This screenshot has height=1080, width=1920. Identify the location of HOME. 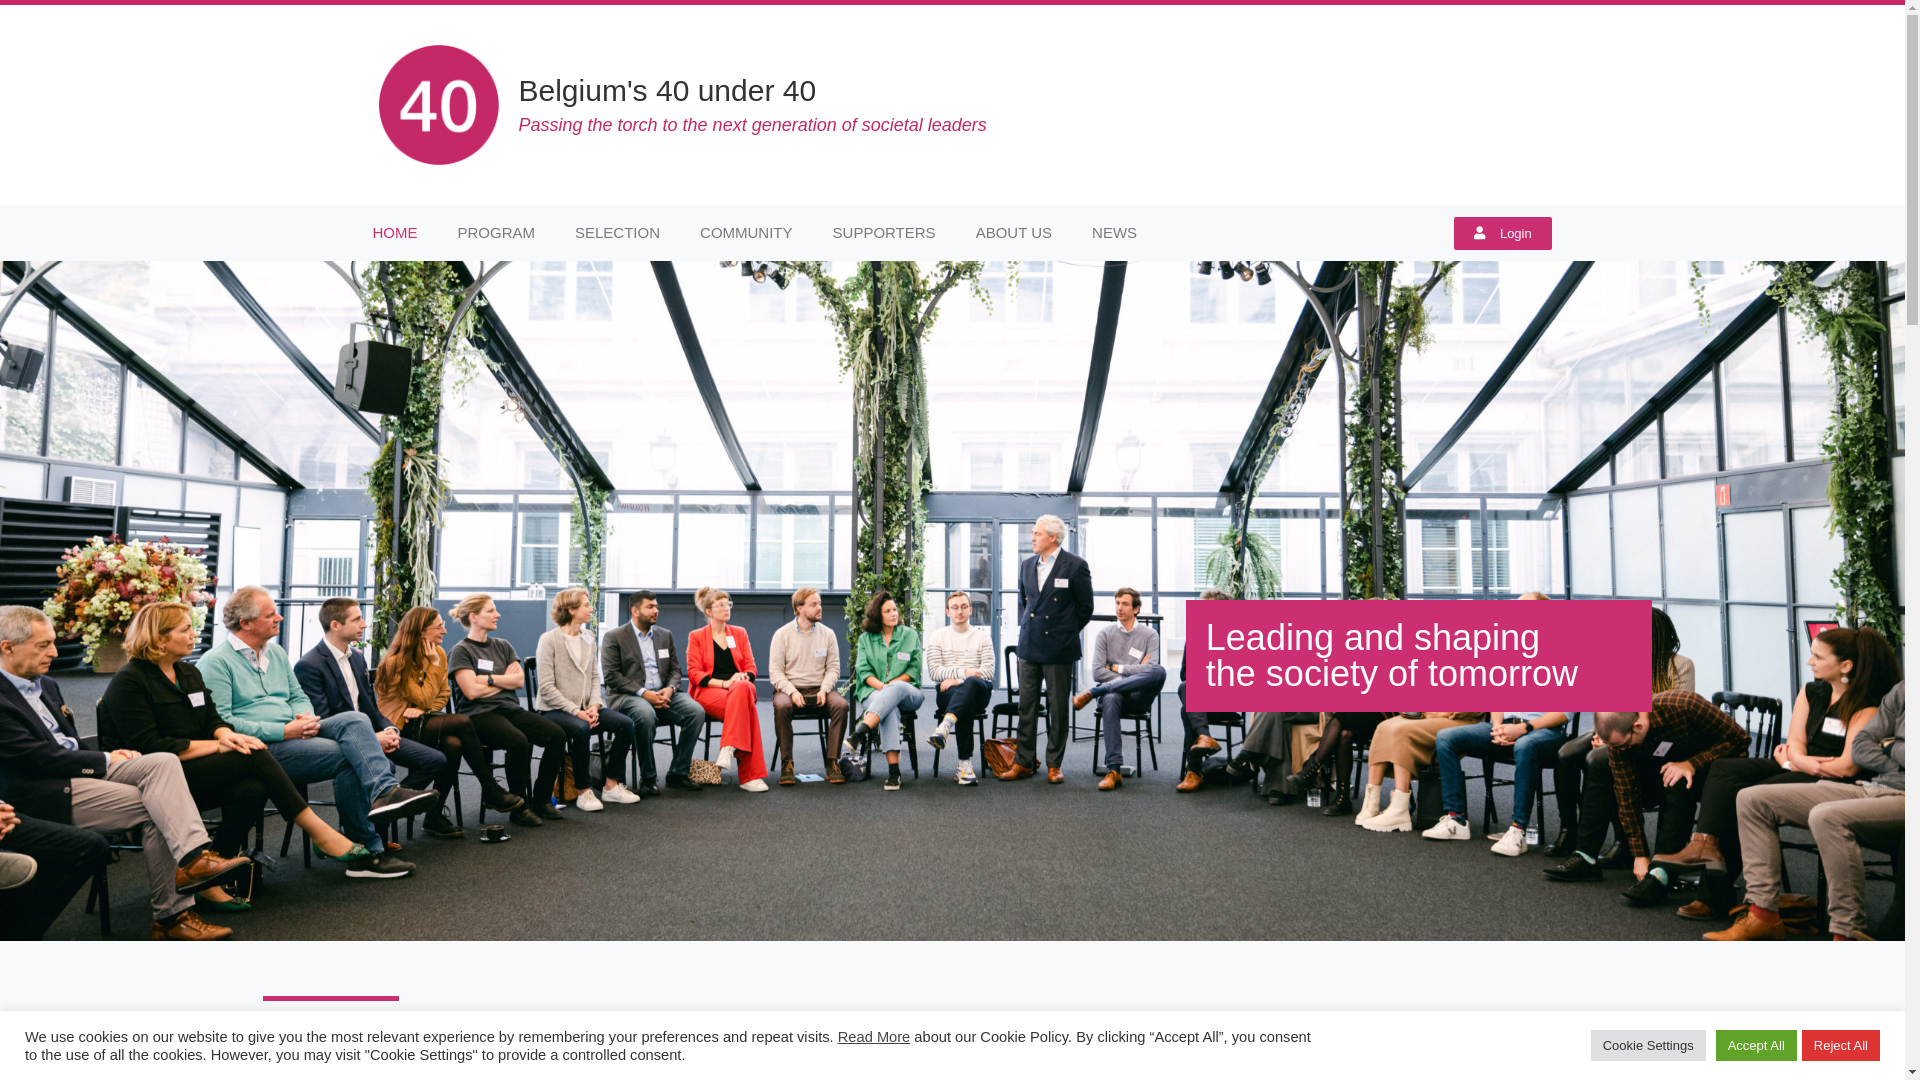
(394, 233).